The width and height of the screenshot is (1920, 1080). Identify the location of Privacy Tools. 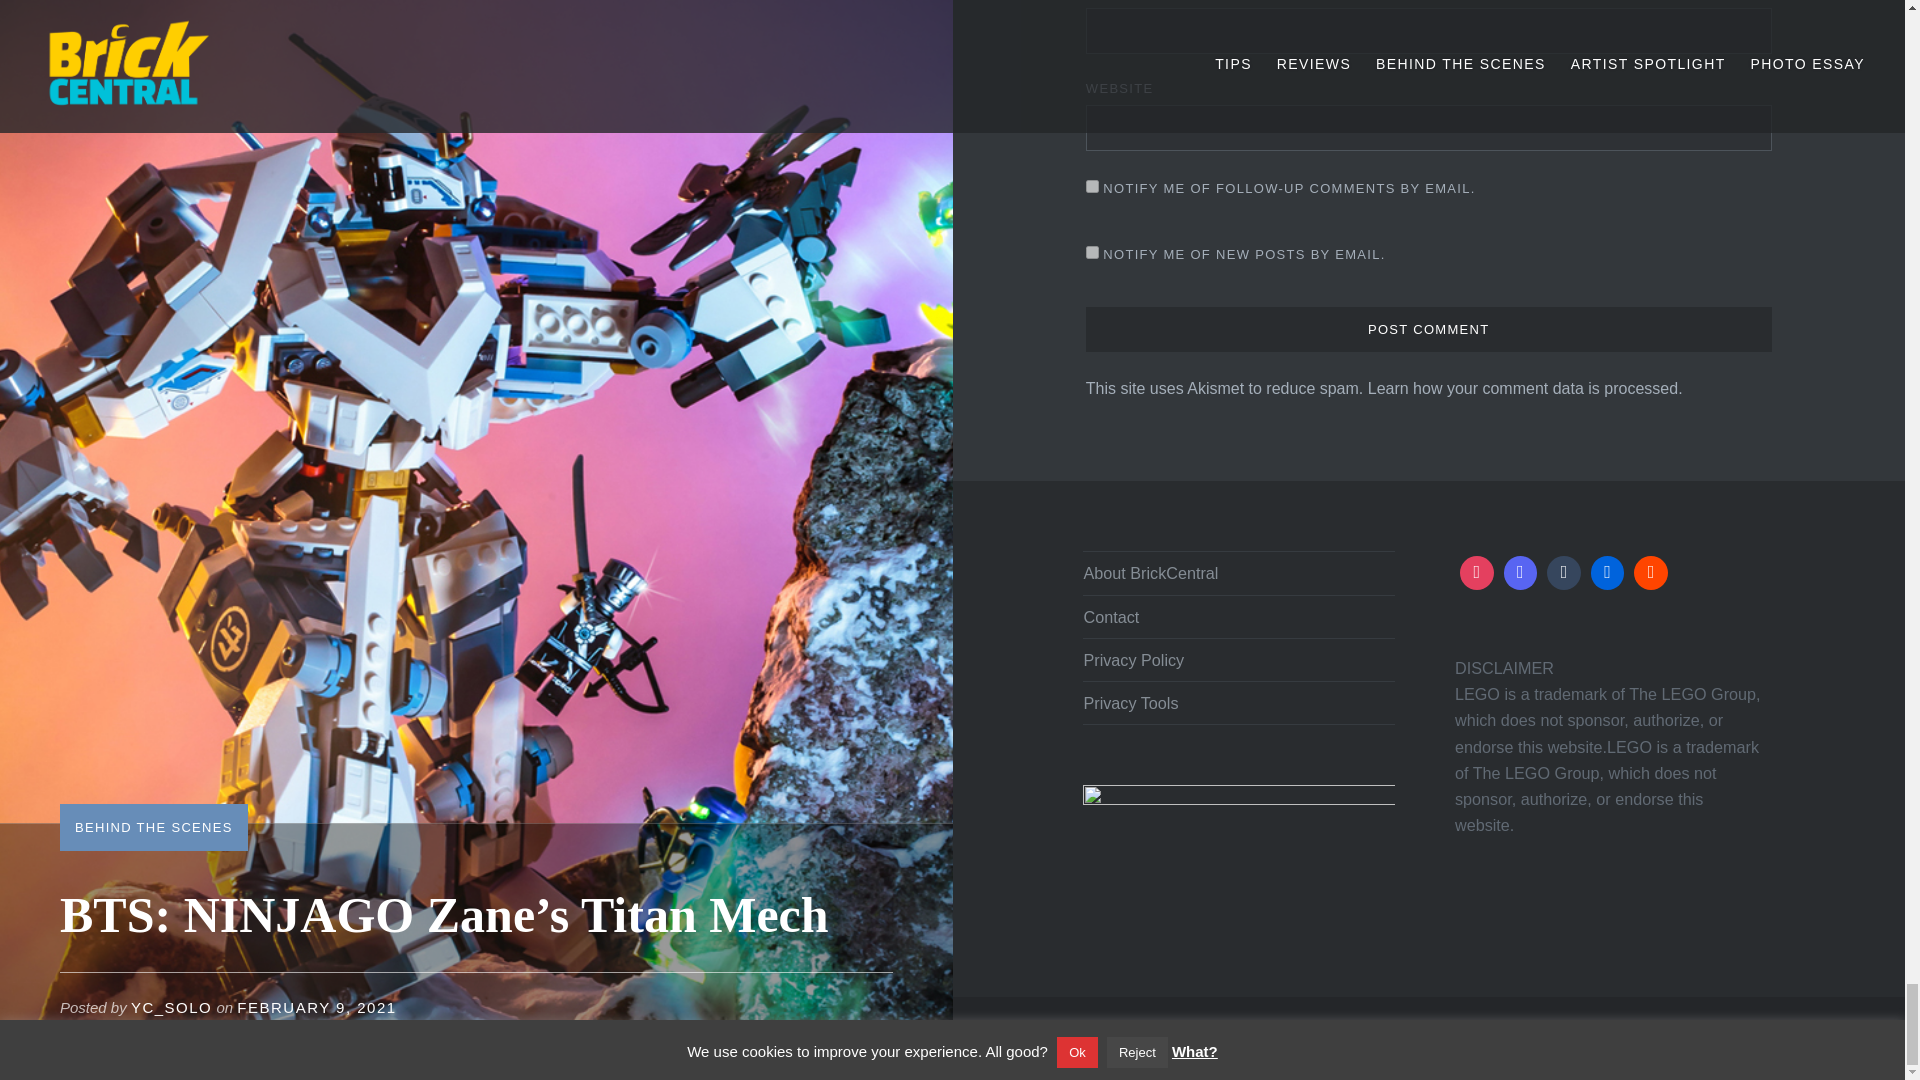
(1238, 702).